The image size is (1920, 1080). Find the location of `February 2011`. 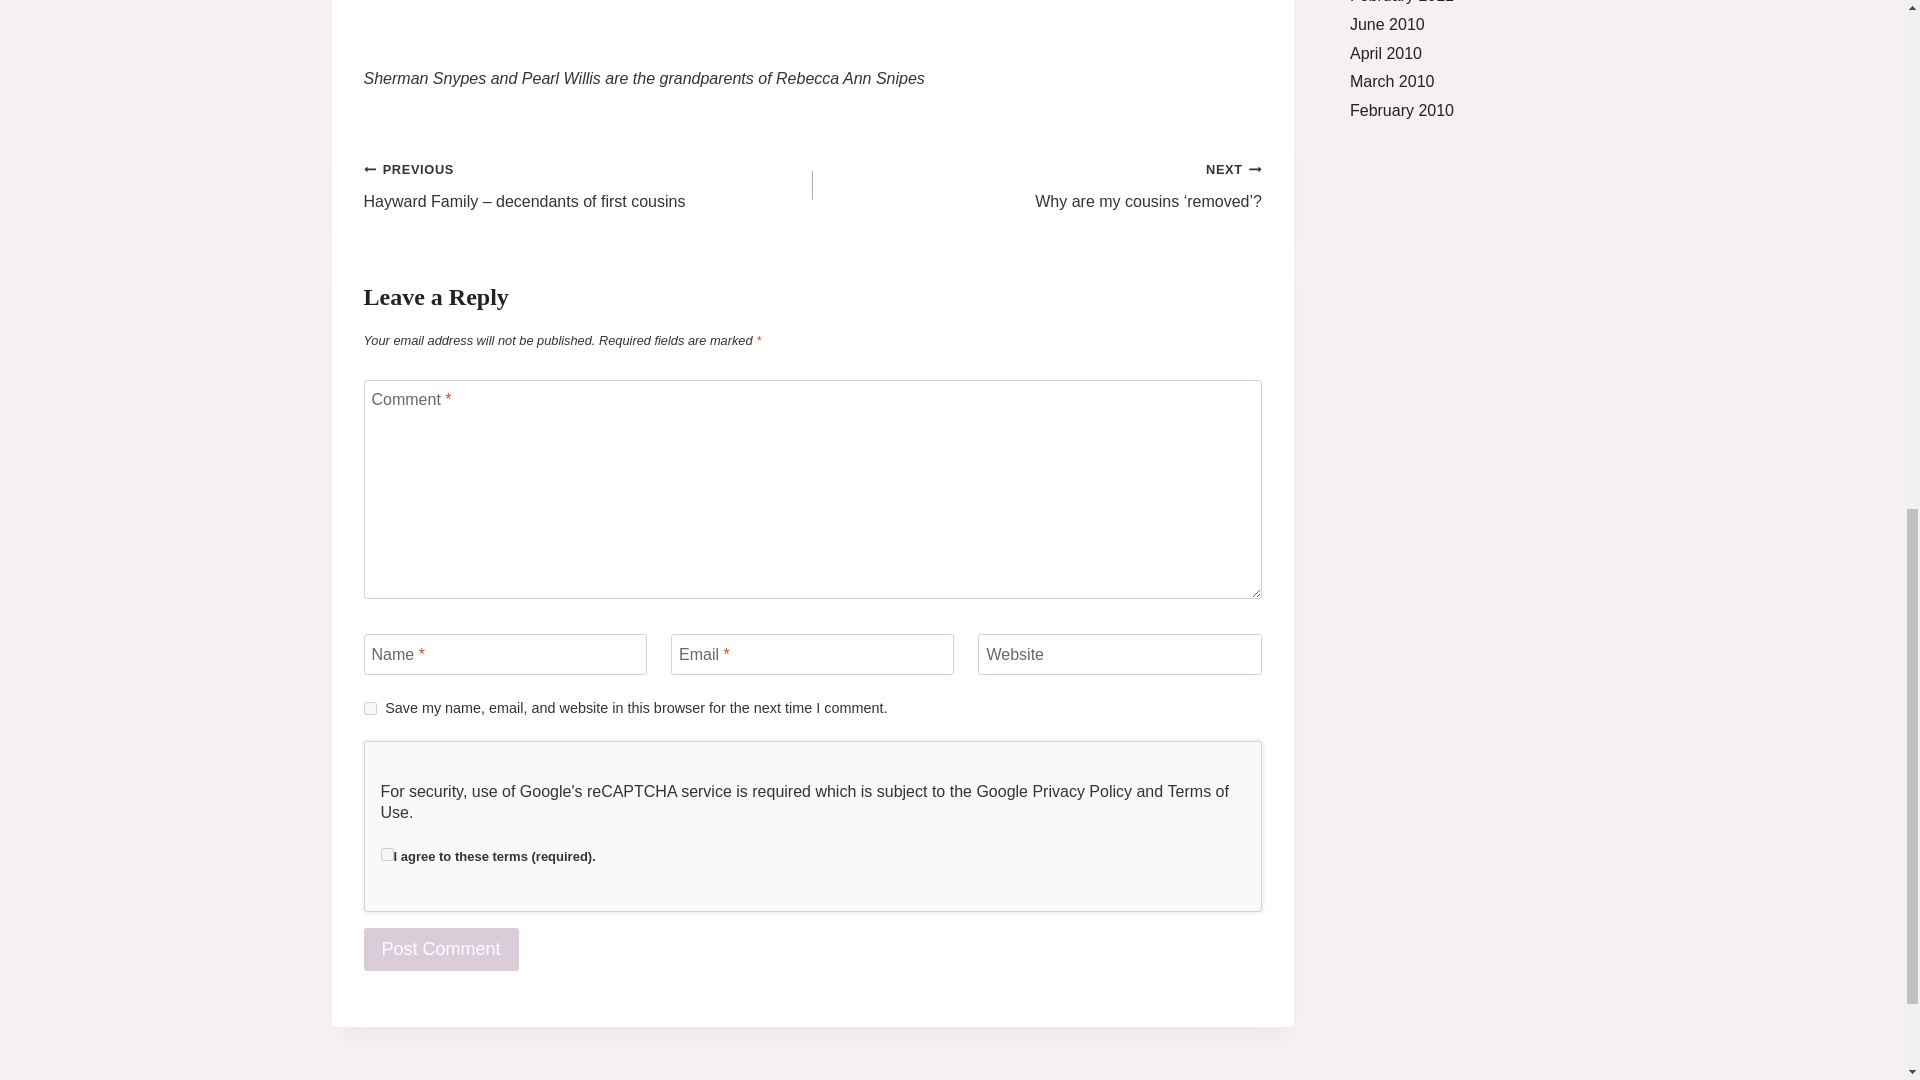

February 2011 is located at coordinates (1401, 2).